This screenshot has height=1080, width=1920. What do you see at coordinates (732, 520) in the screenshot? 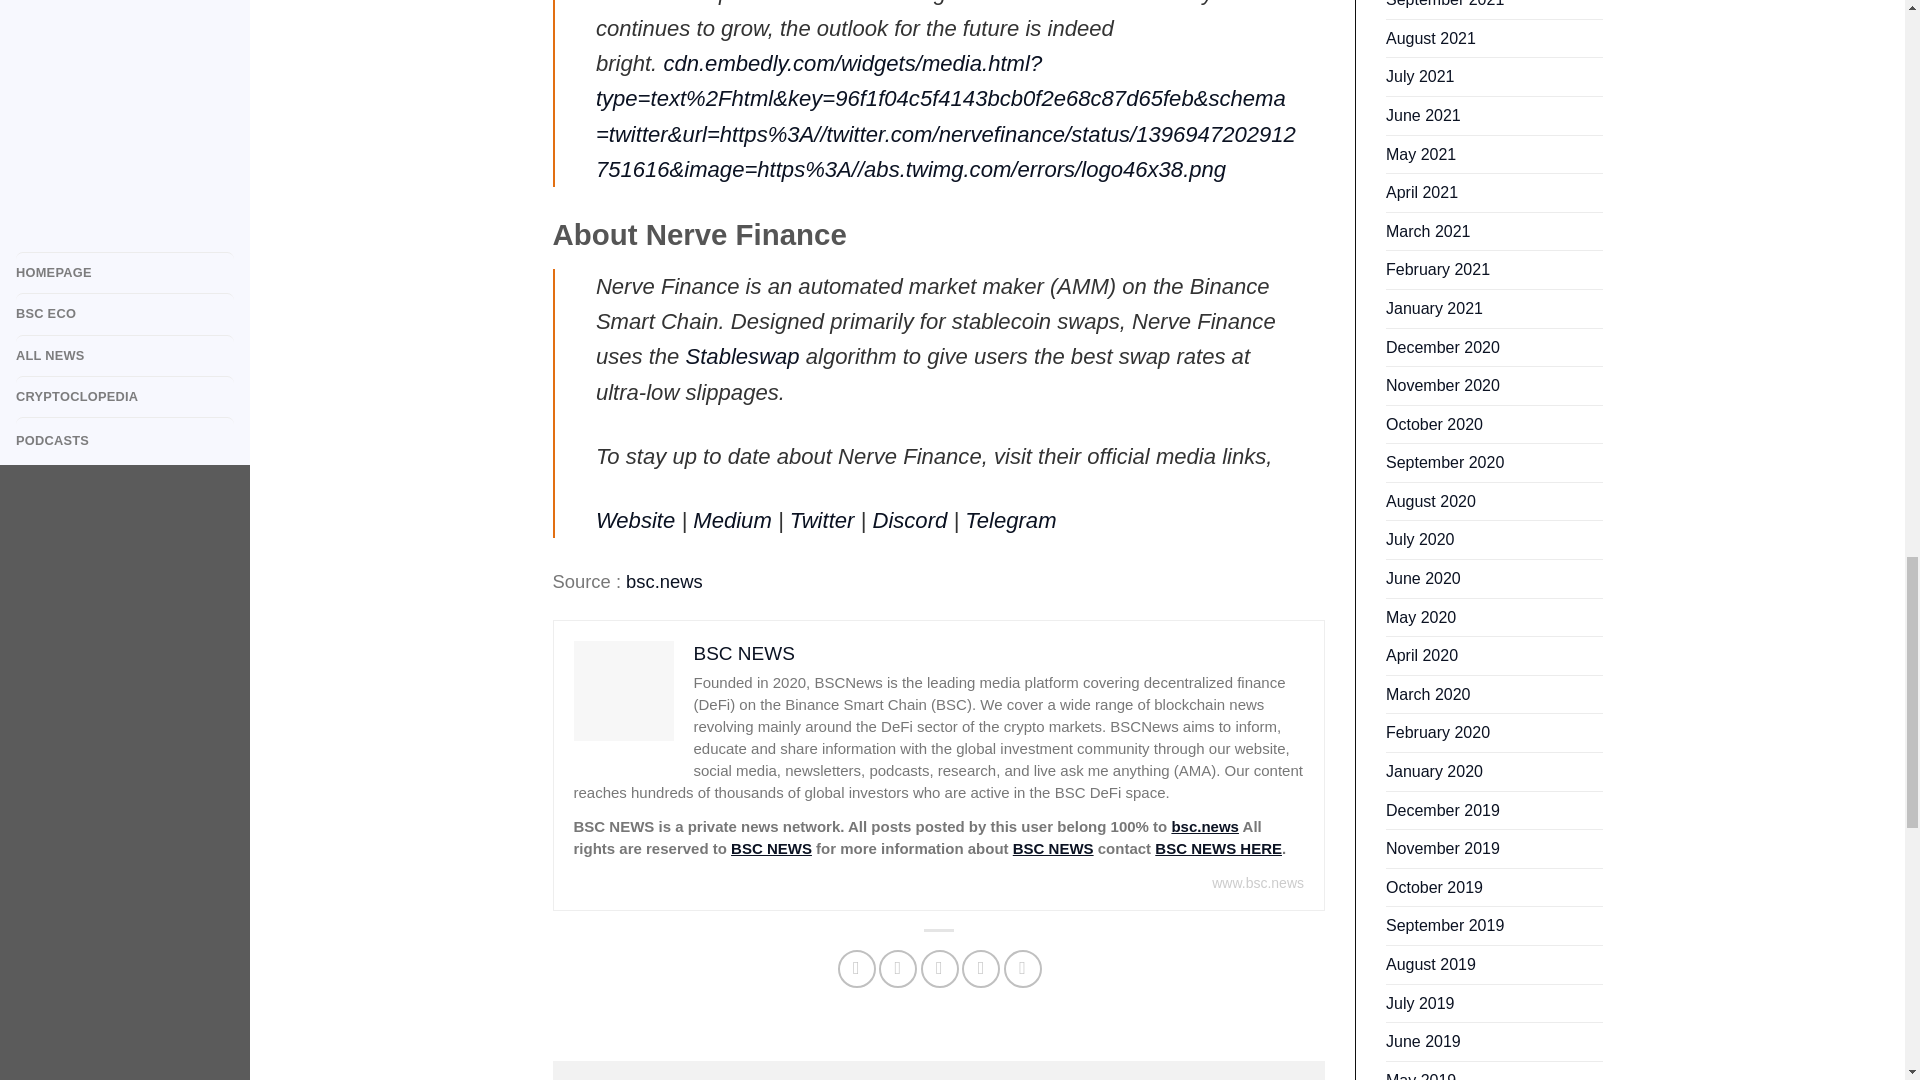
I see `Medium` at bounding box center [732, 520].